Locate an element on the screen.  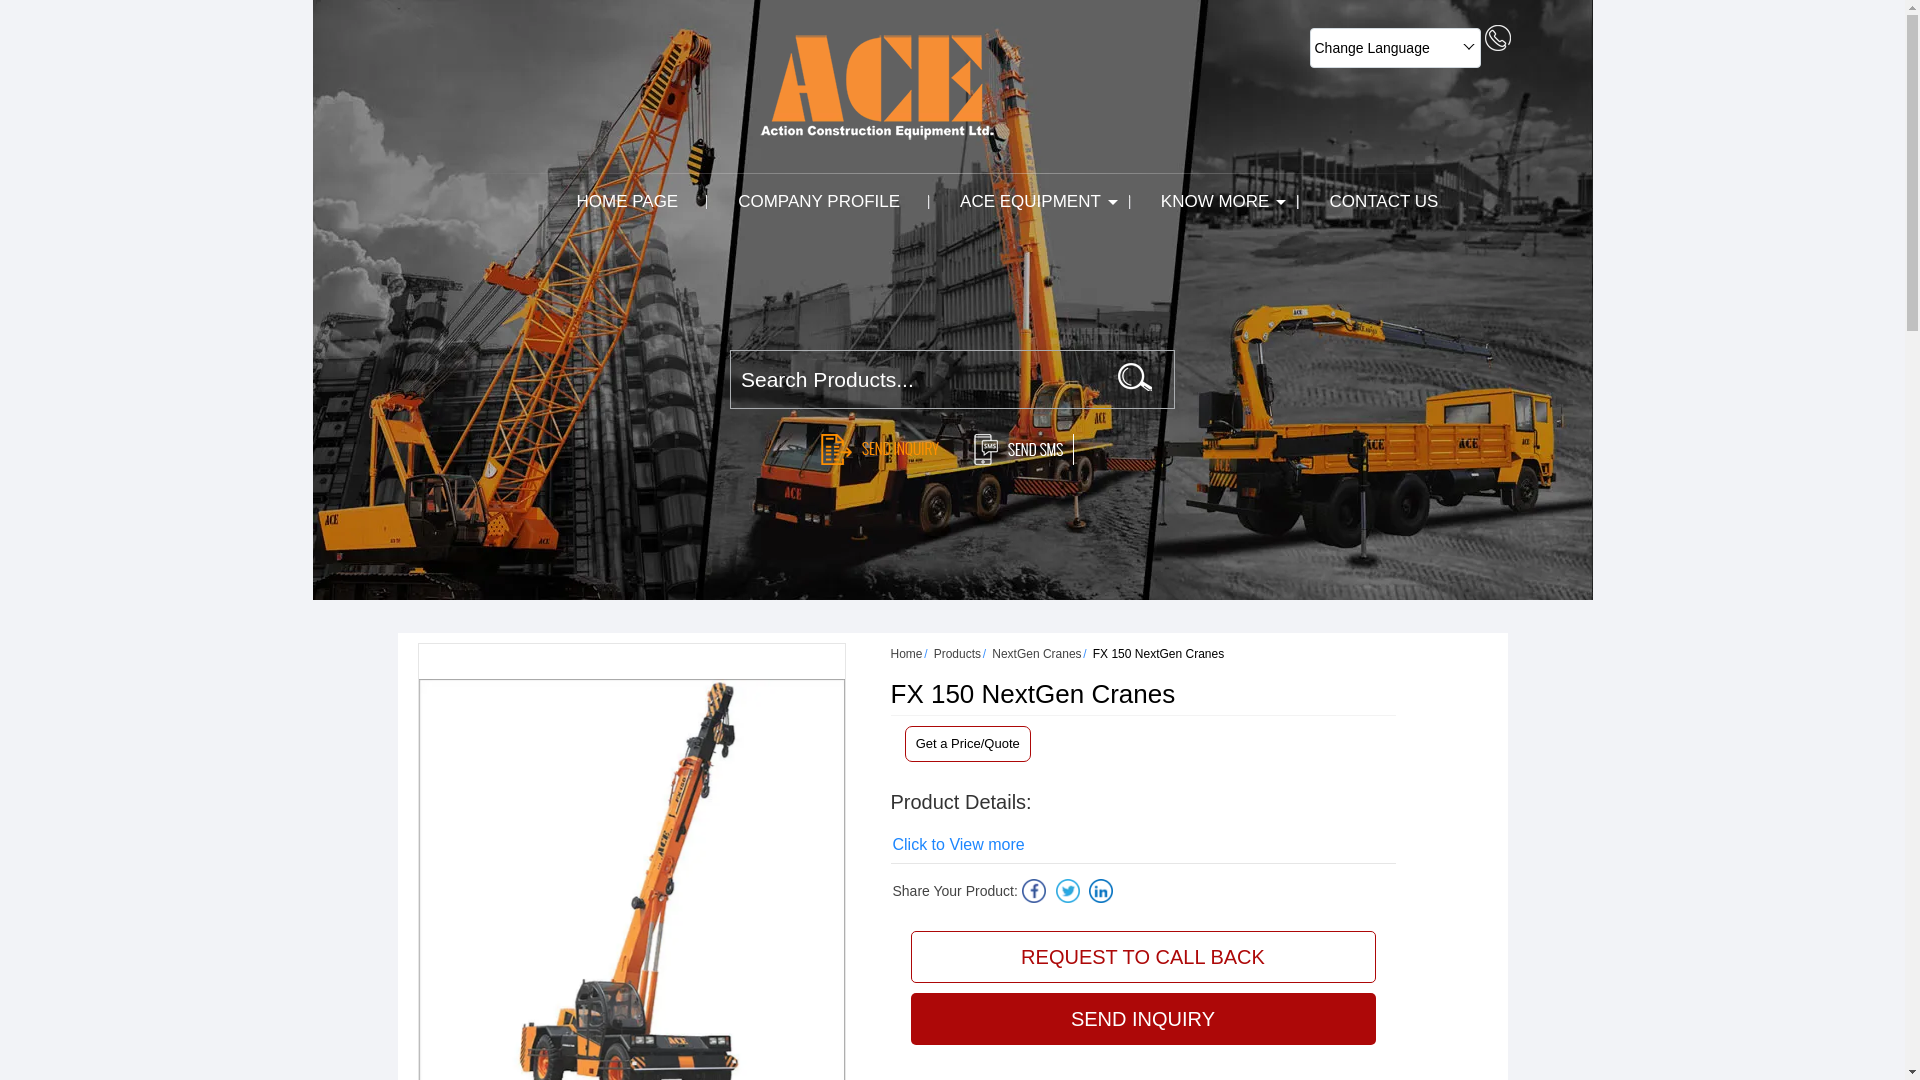
Send SMS is located at coordinates (1018, 450).